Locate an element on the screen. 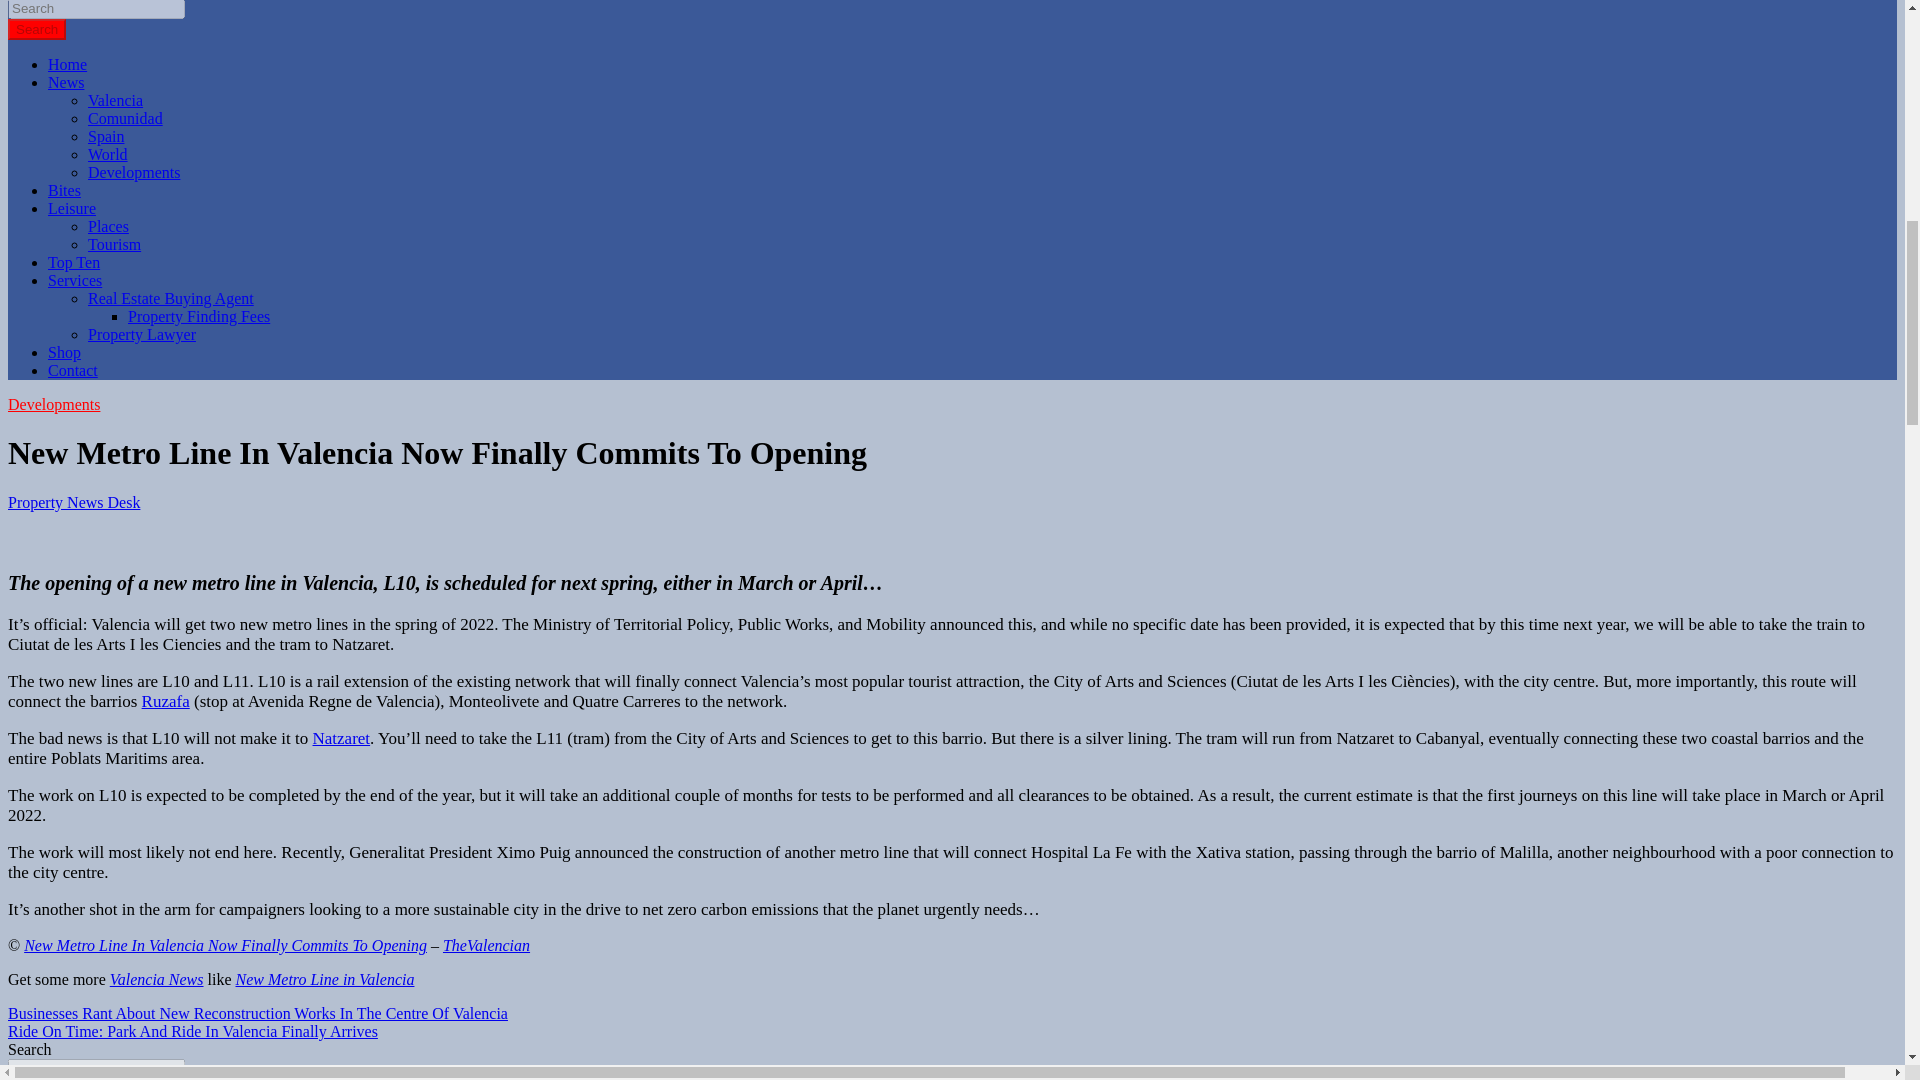  New Metro Line In Valencia Now Finally Commits To Opening is located at coordinates (224, 945).